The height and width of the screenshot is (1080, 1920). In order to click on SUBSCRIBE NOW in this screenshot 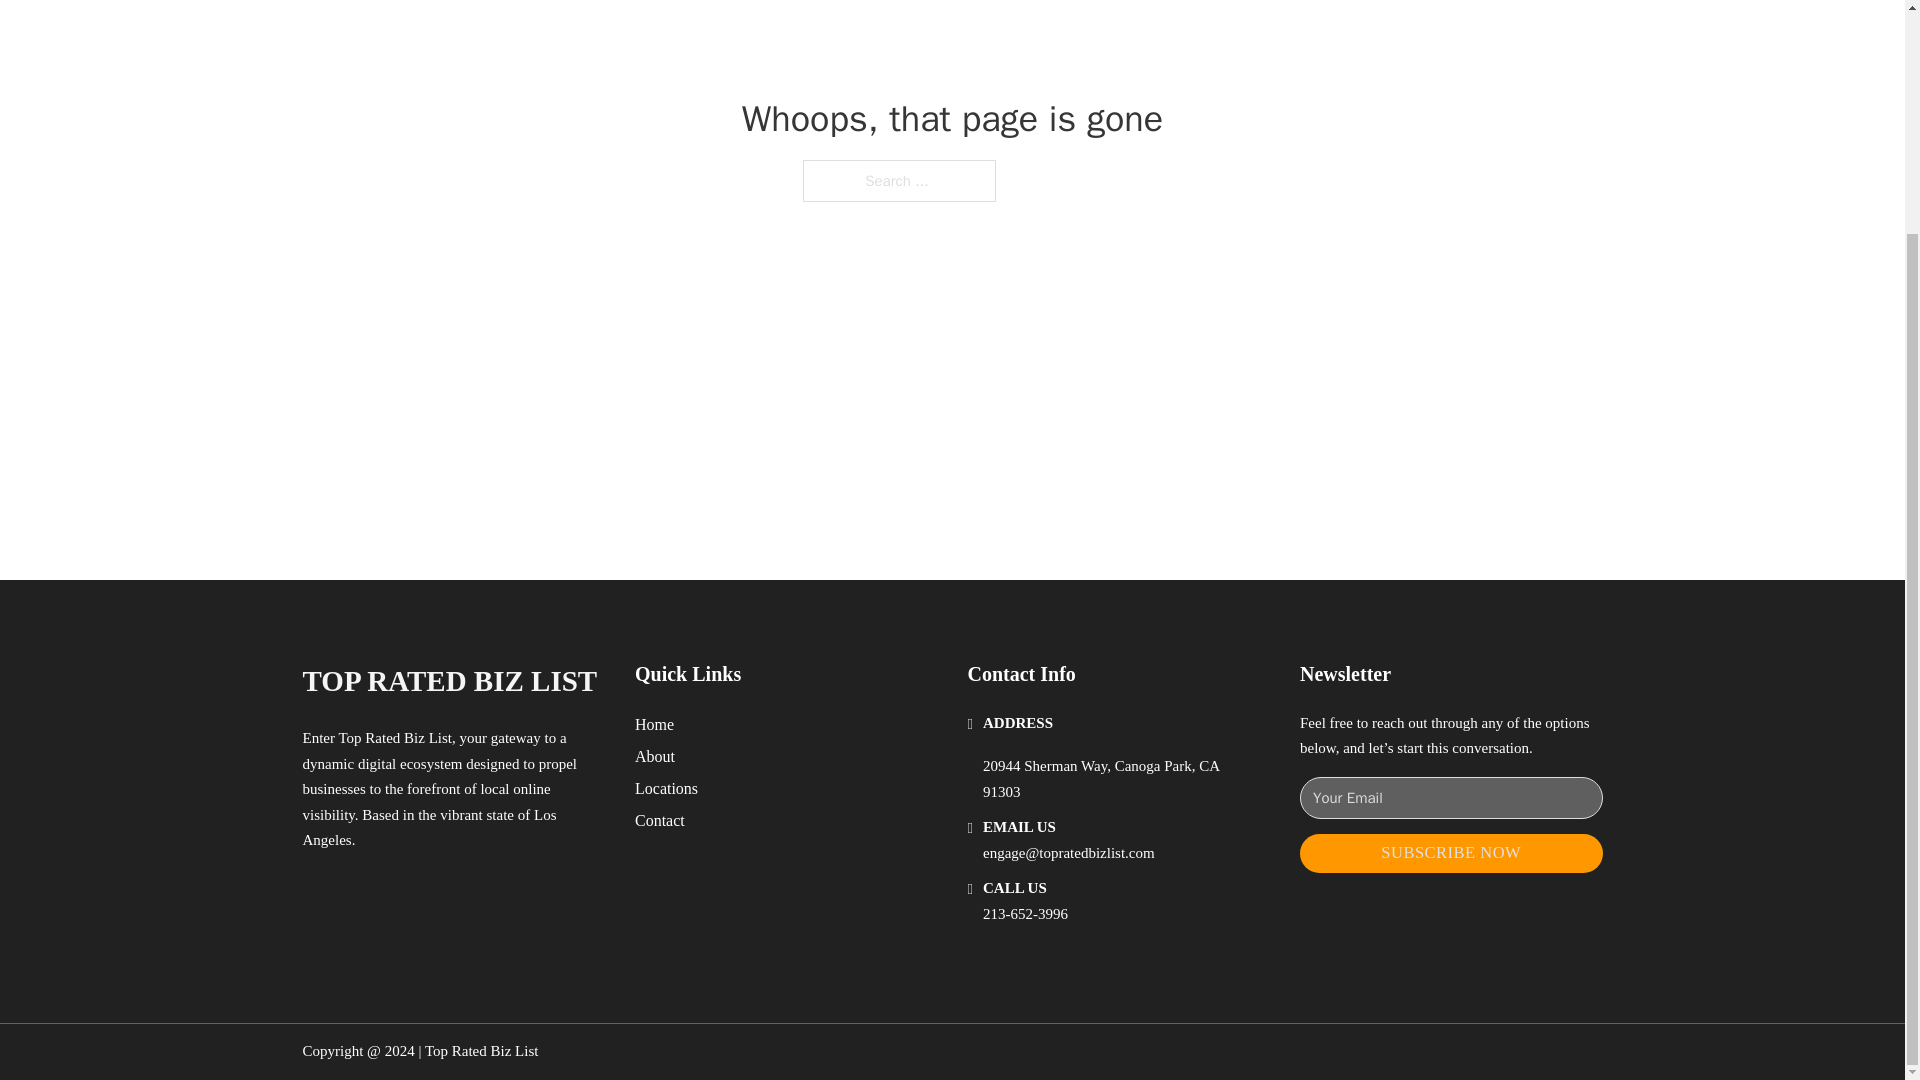, I will do `click(1451, 852)`.